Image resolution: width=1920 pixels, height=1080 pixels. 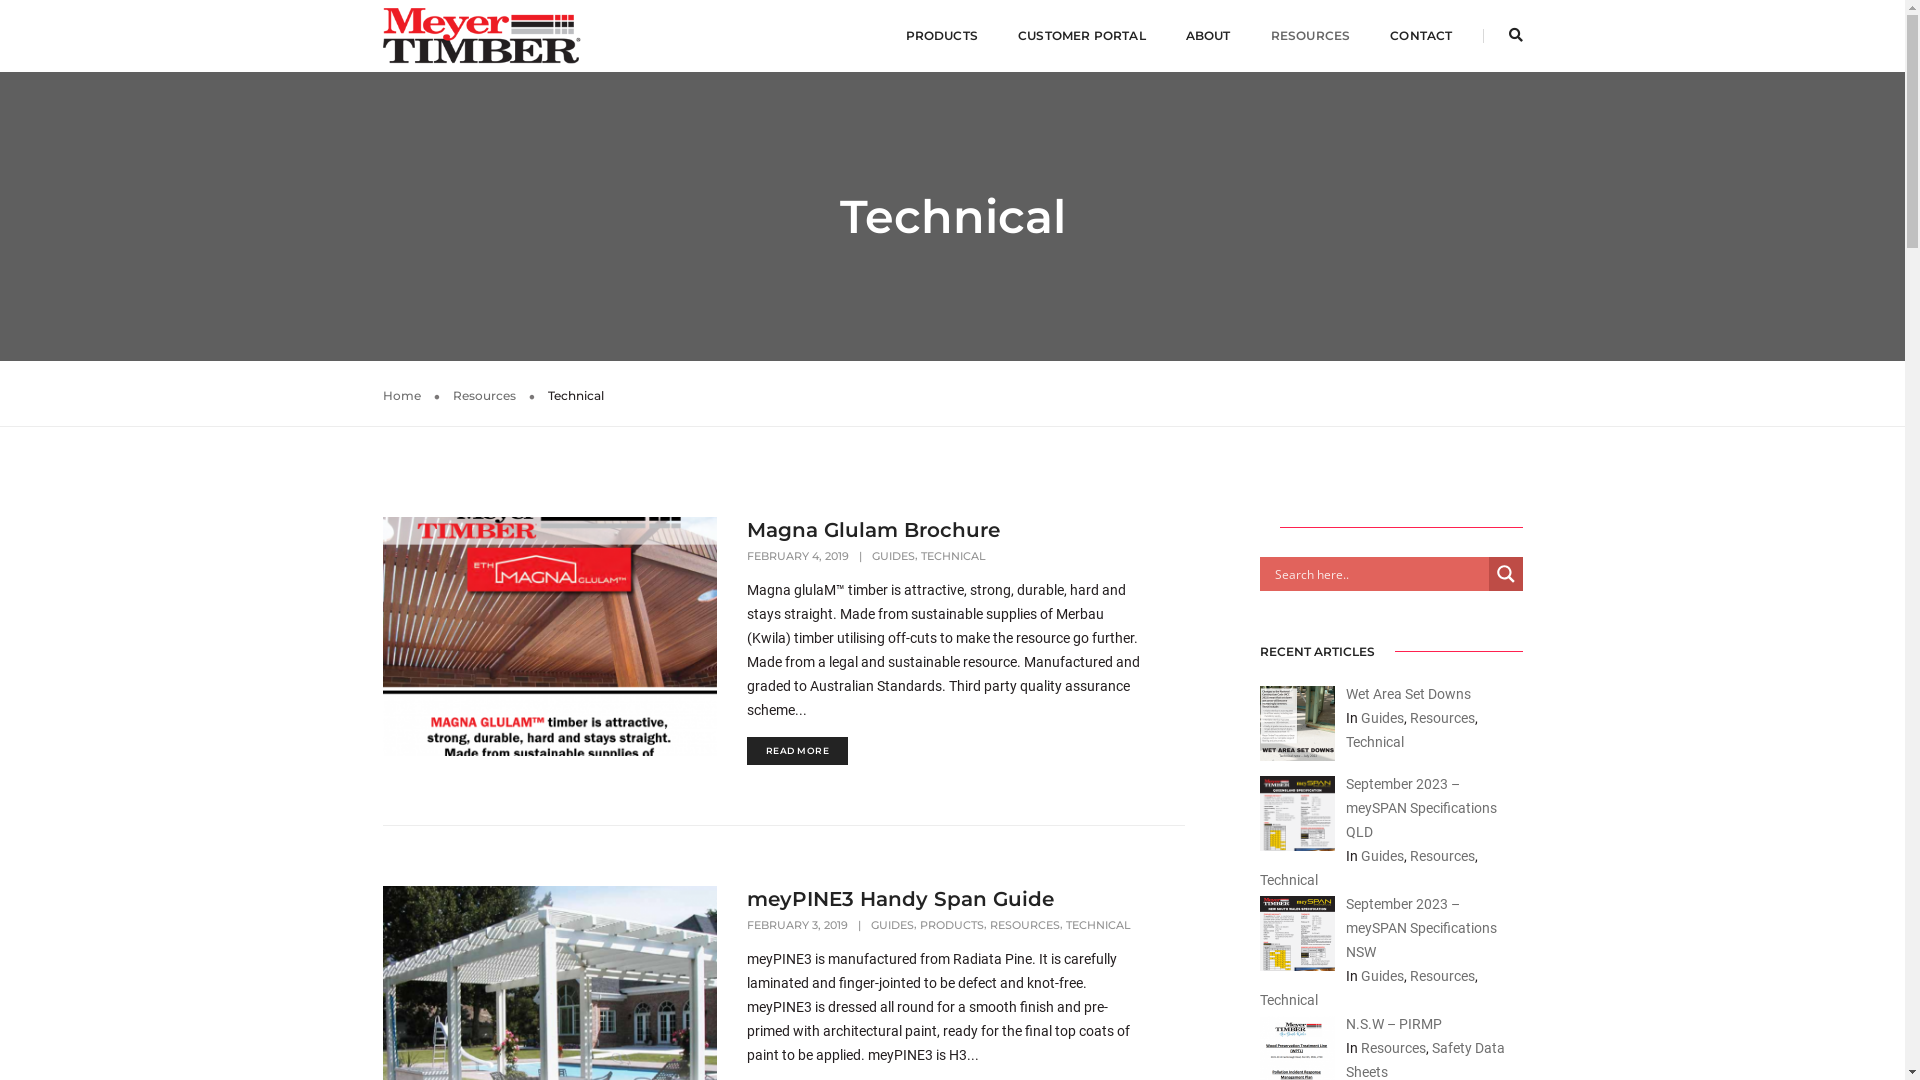 I want to click on CUSTOMER PORTAL, so click(x=1082, y=36).